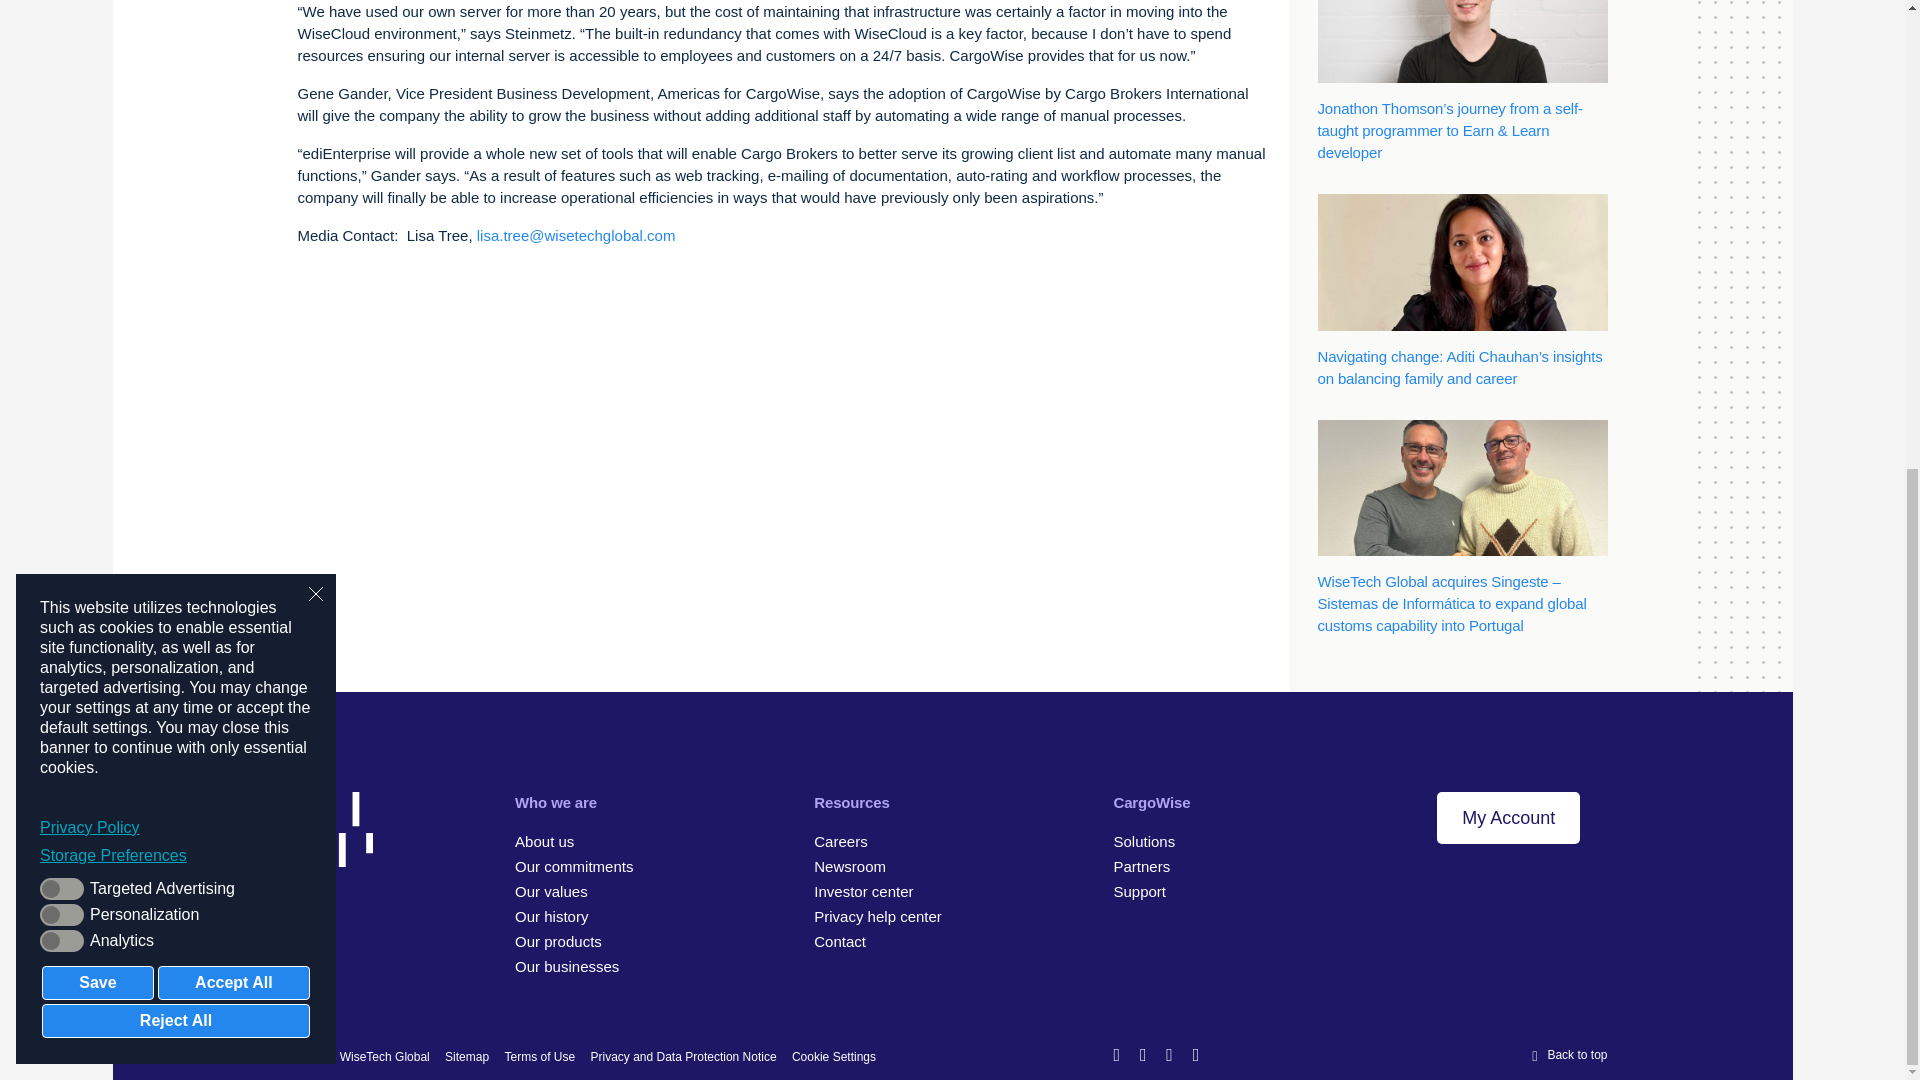 The width and height of the screenshot is (1920, 1080). What do you see at coordinates (1152, 802) in the screenshot?
I see `CargoWise` at bounding box center [1152, 802].